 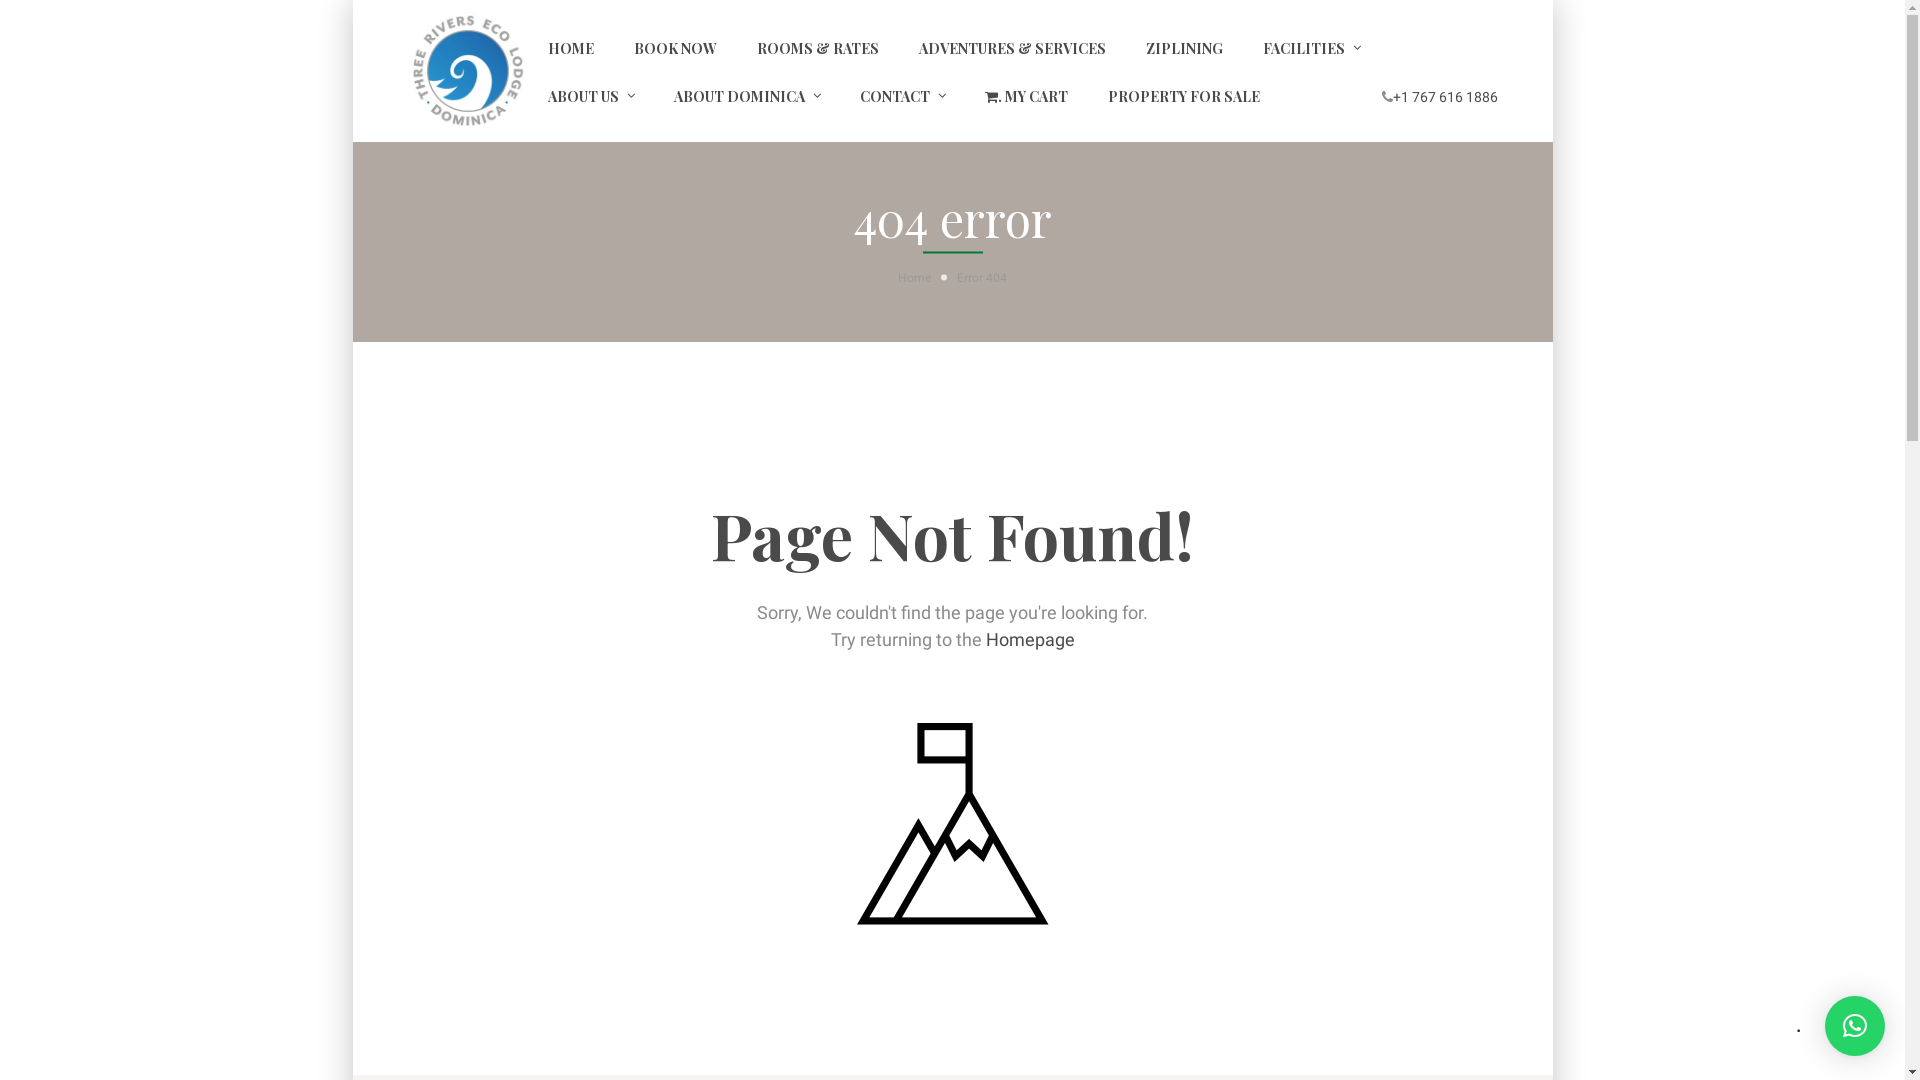 What do you see at coordinates (1184, 47) in the screenshot?
I see `ZIPLINING` at bounding box center [1184, 47].